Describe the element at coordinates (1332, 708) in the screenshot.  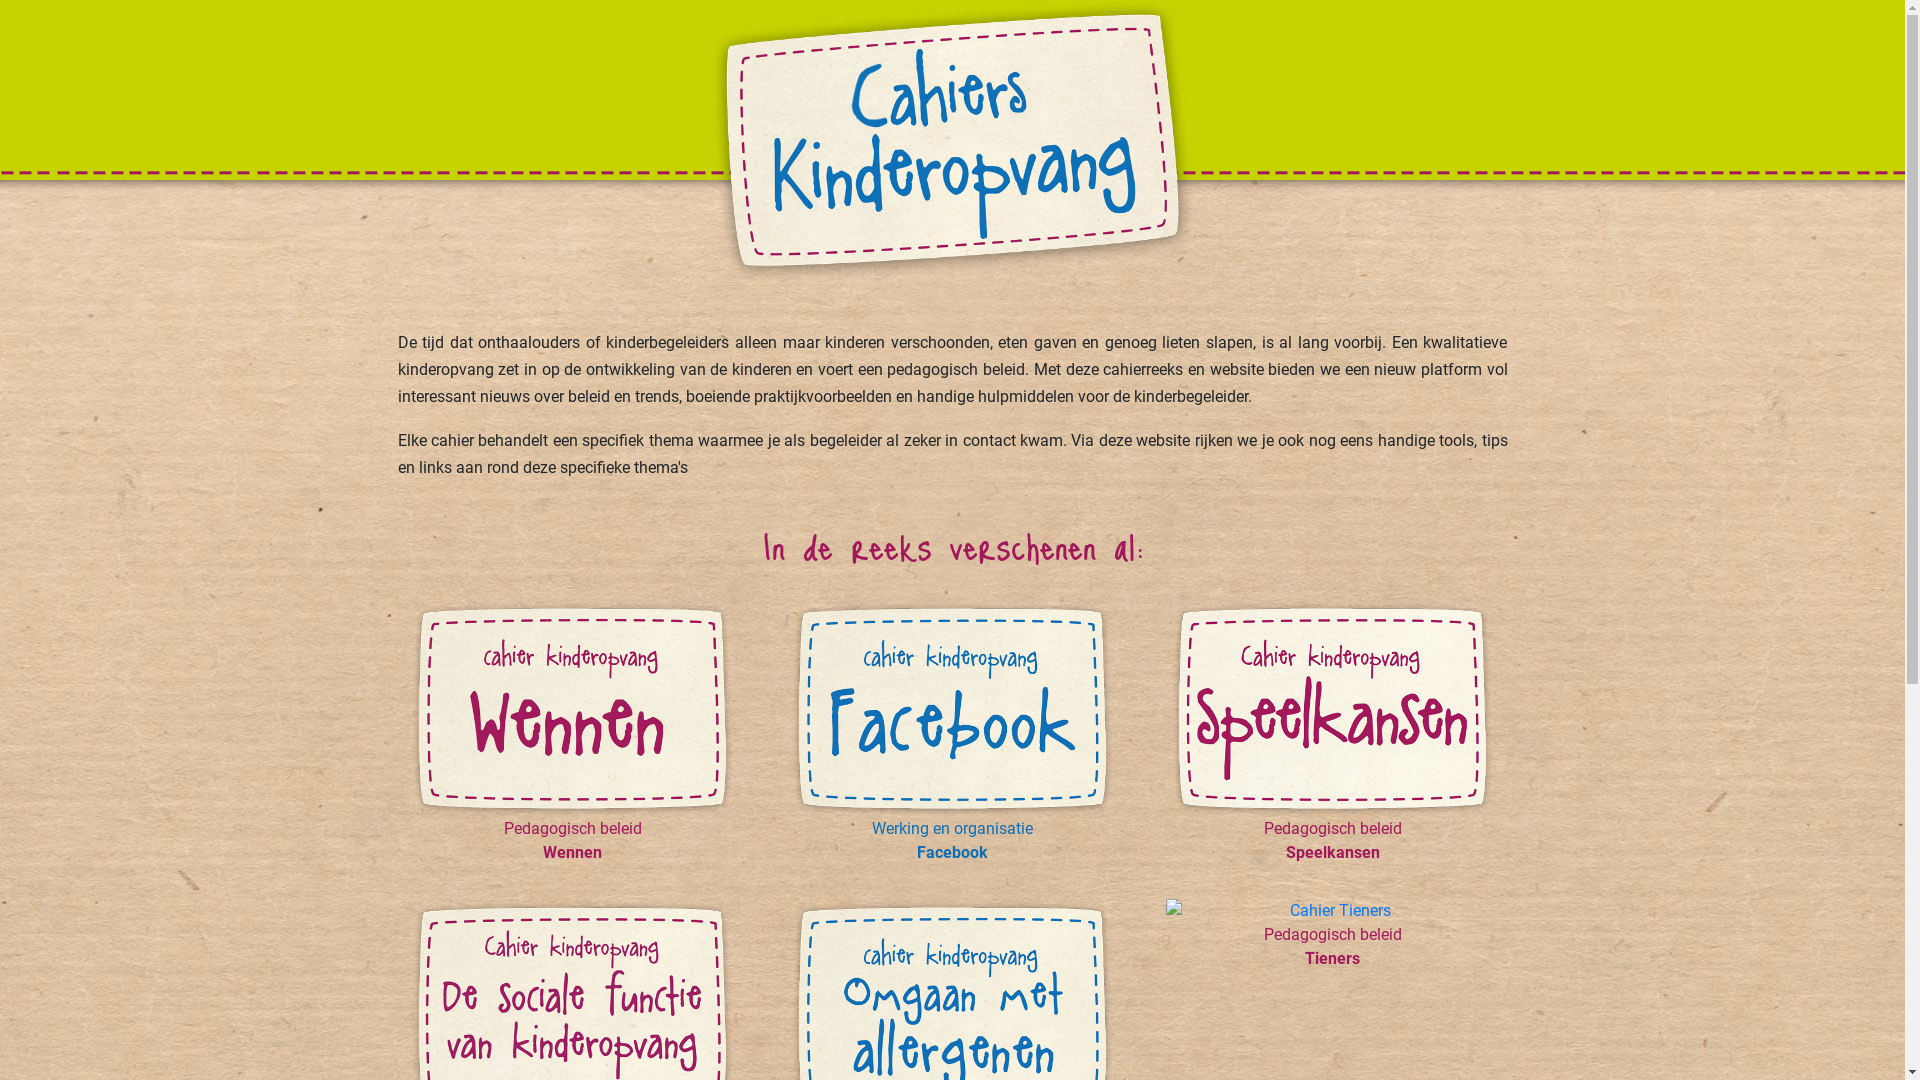
I see `Cahier Speelkansen` at that location.